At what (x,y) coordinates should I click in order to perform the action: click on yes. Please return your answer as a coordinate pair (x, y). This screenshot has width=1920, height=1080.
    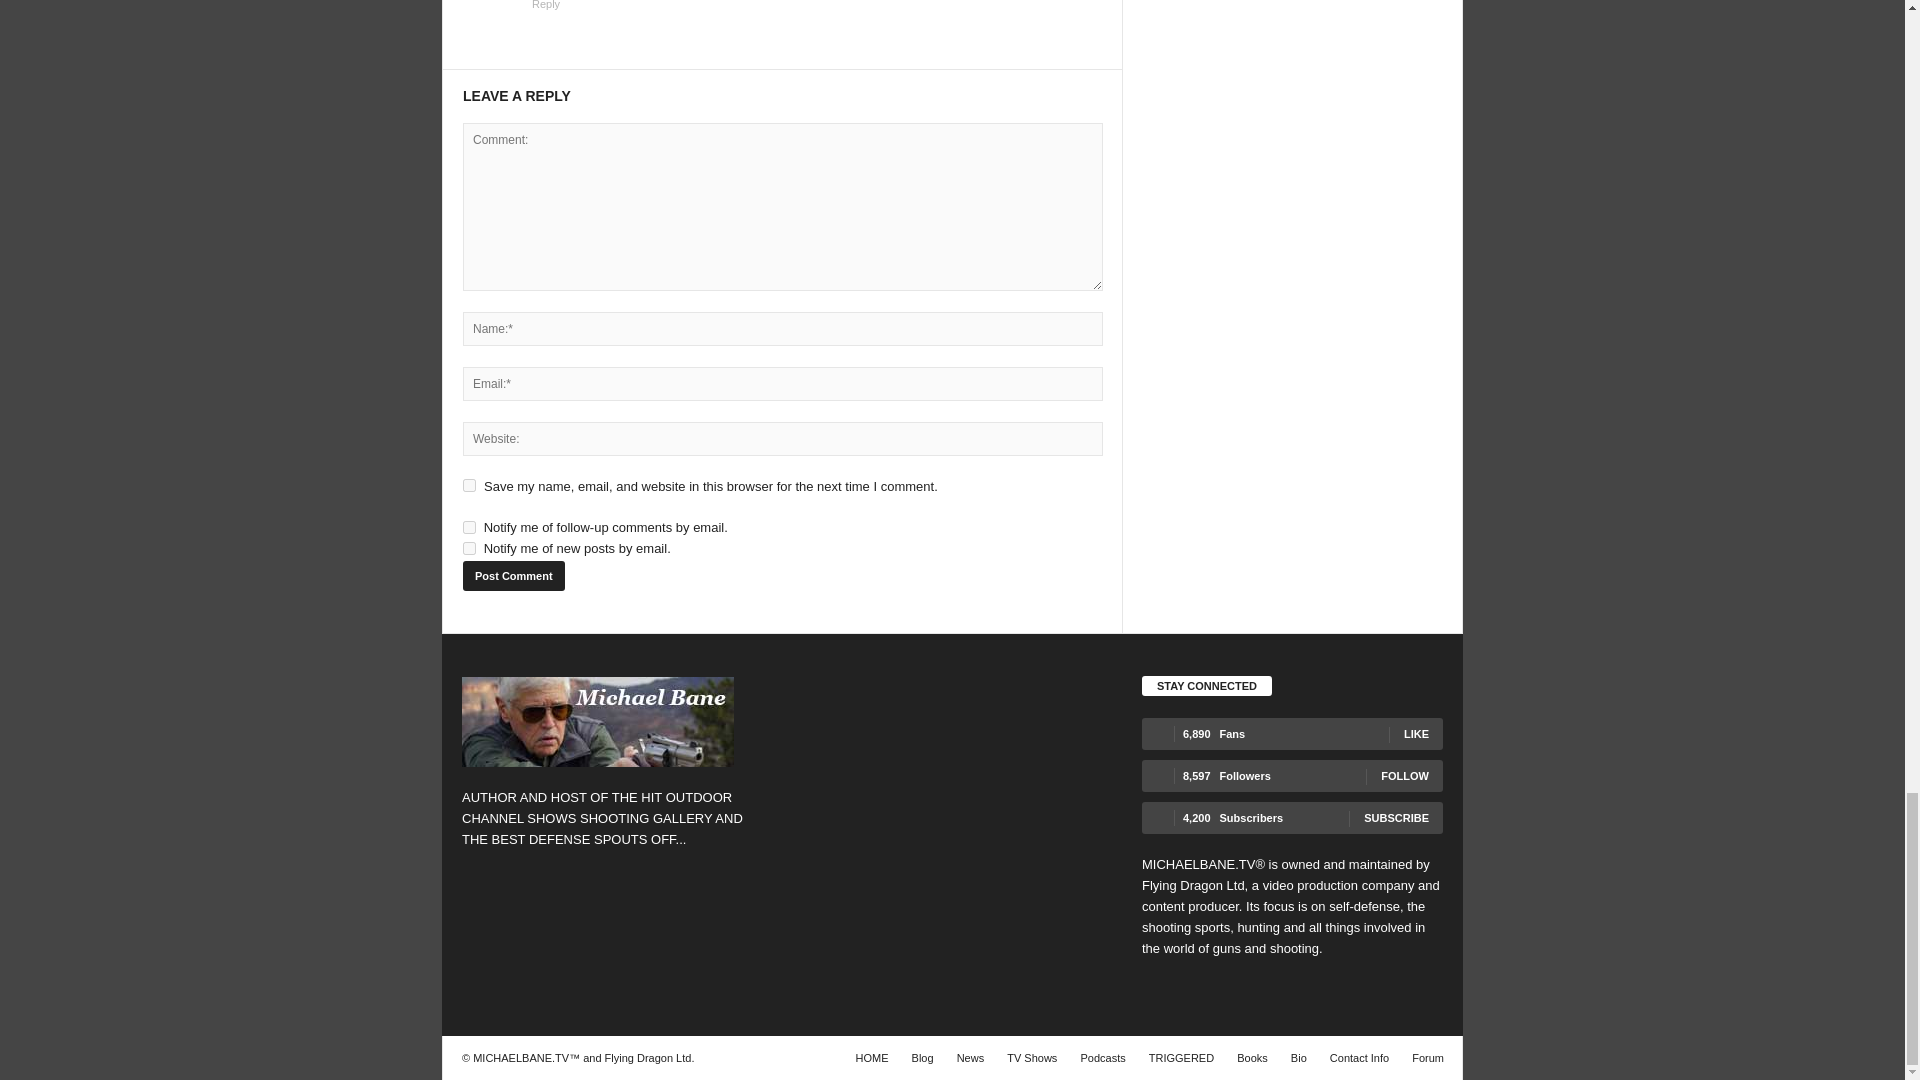
    Looking at the image, I should click on (469, 486).